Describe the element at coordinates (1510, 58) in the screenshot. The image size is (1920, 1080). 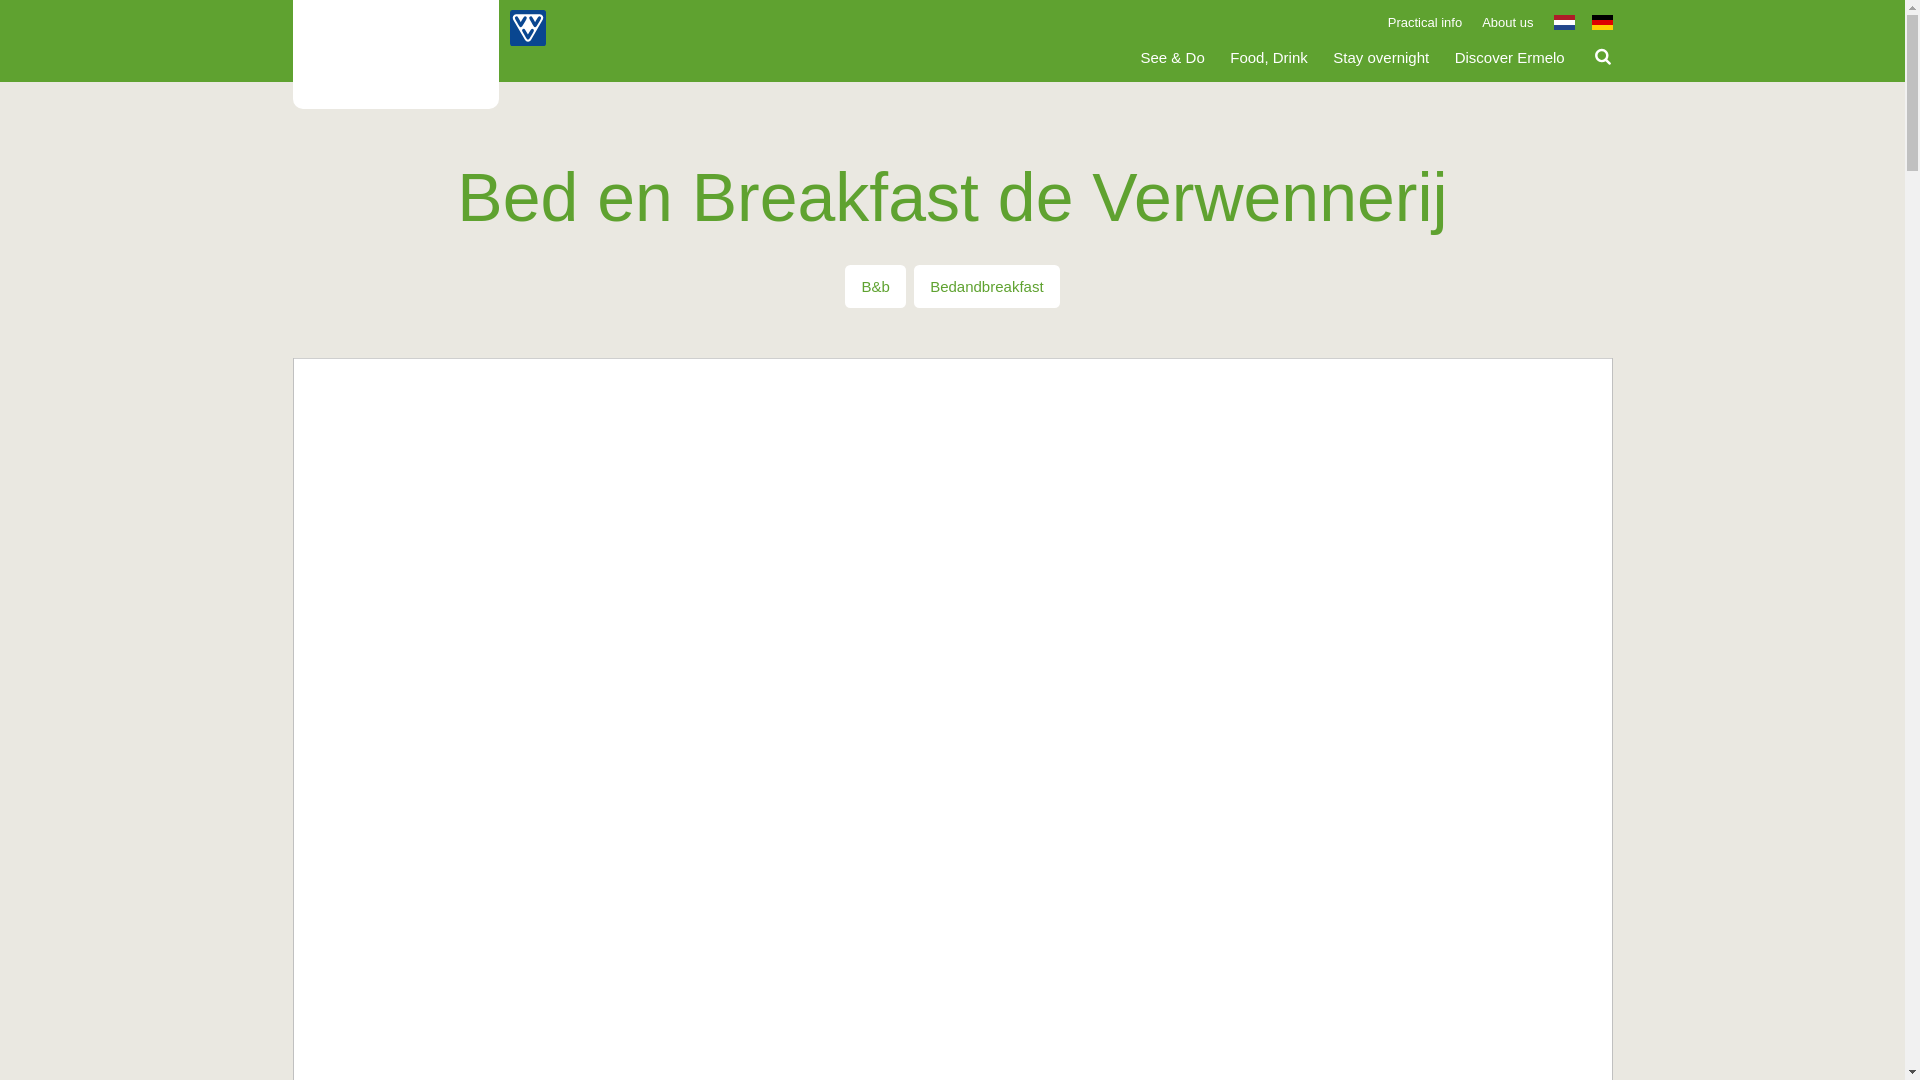
I see `Discover Ermelo` at that location.